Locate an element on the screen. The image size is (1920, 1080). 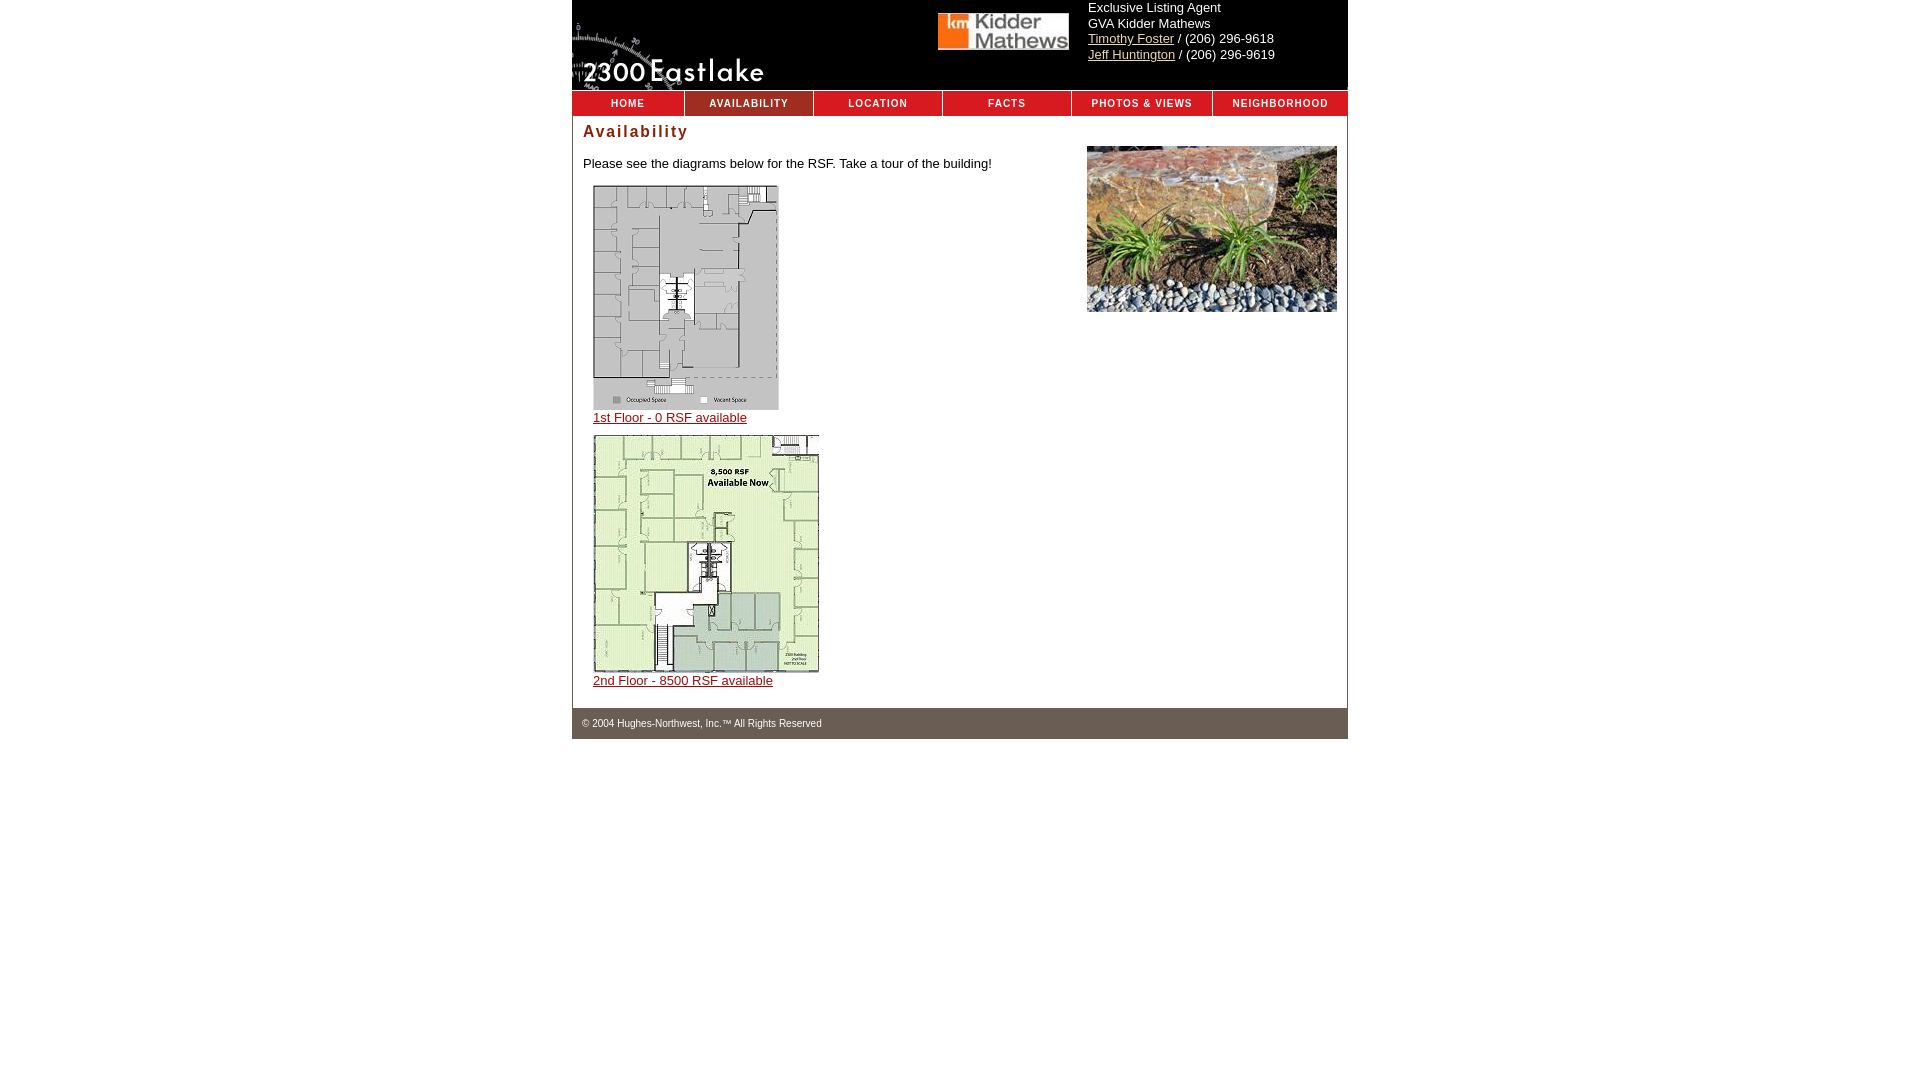
Timothy Foster is located at coordinates (1131, 38).